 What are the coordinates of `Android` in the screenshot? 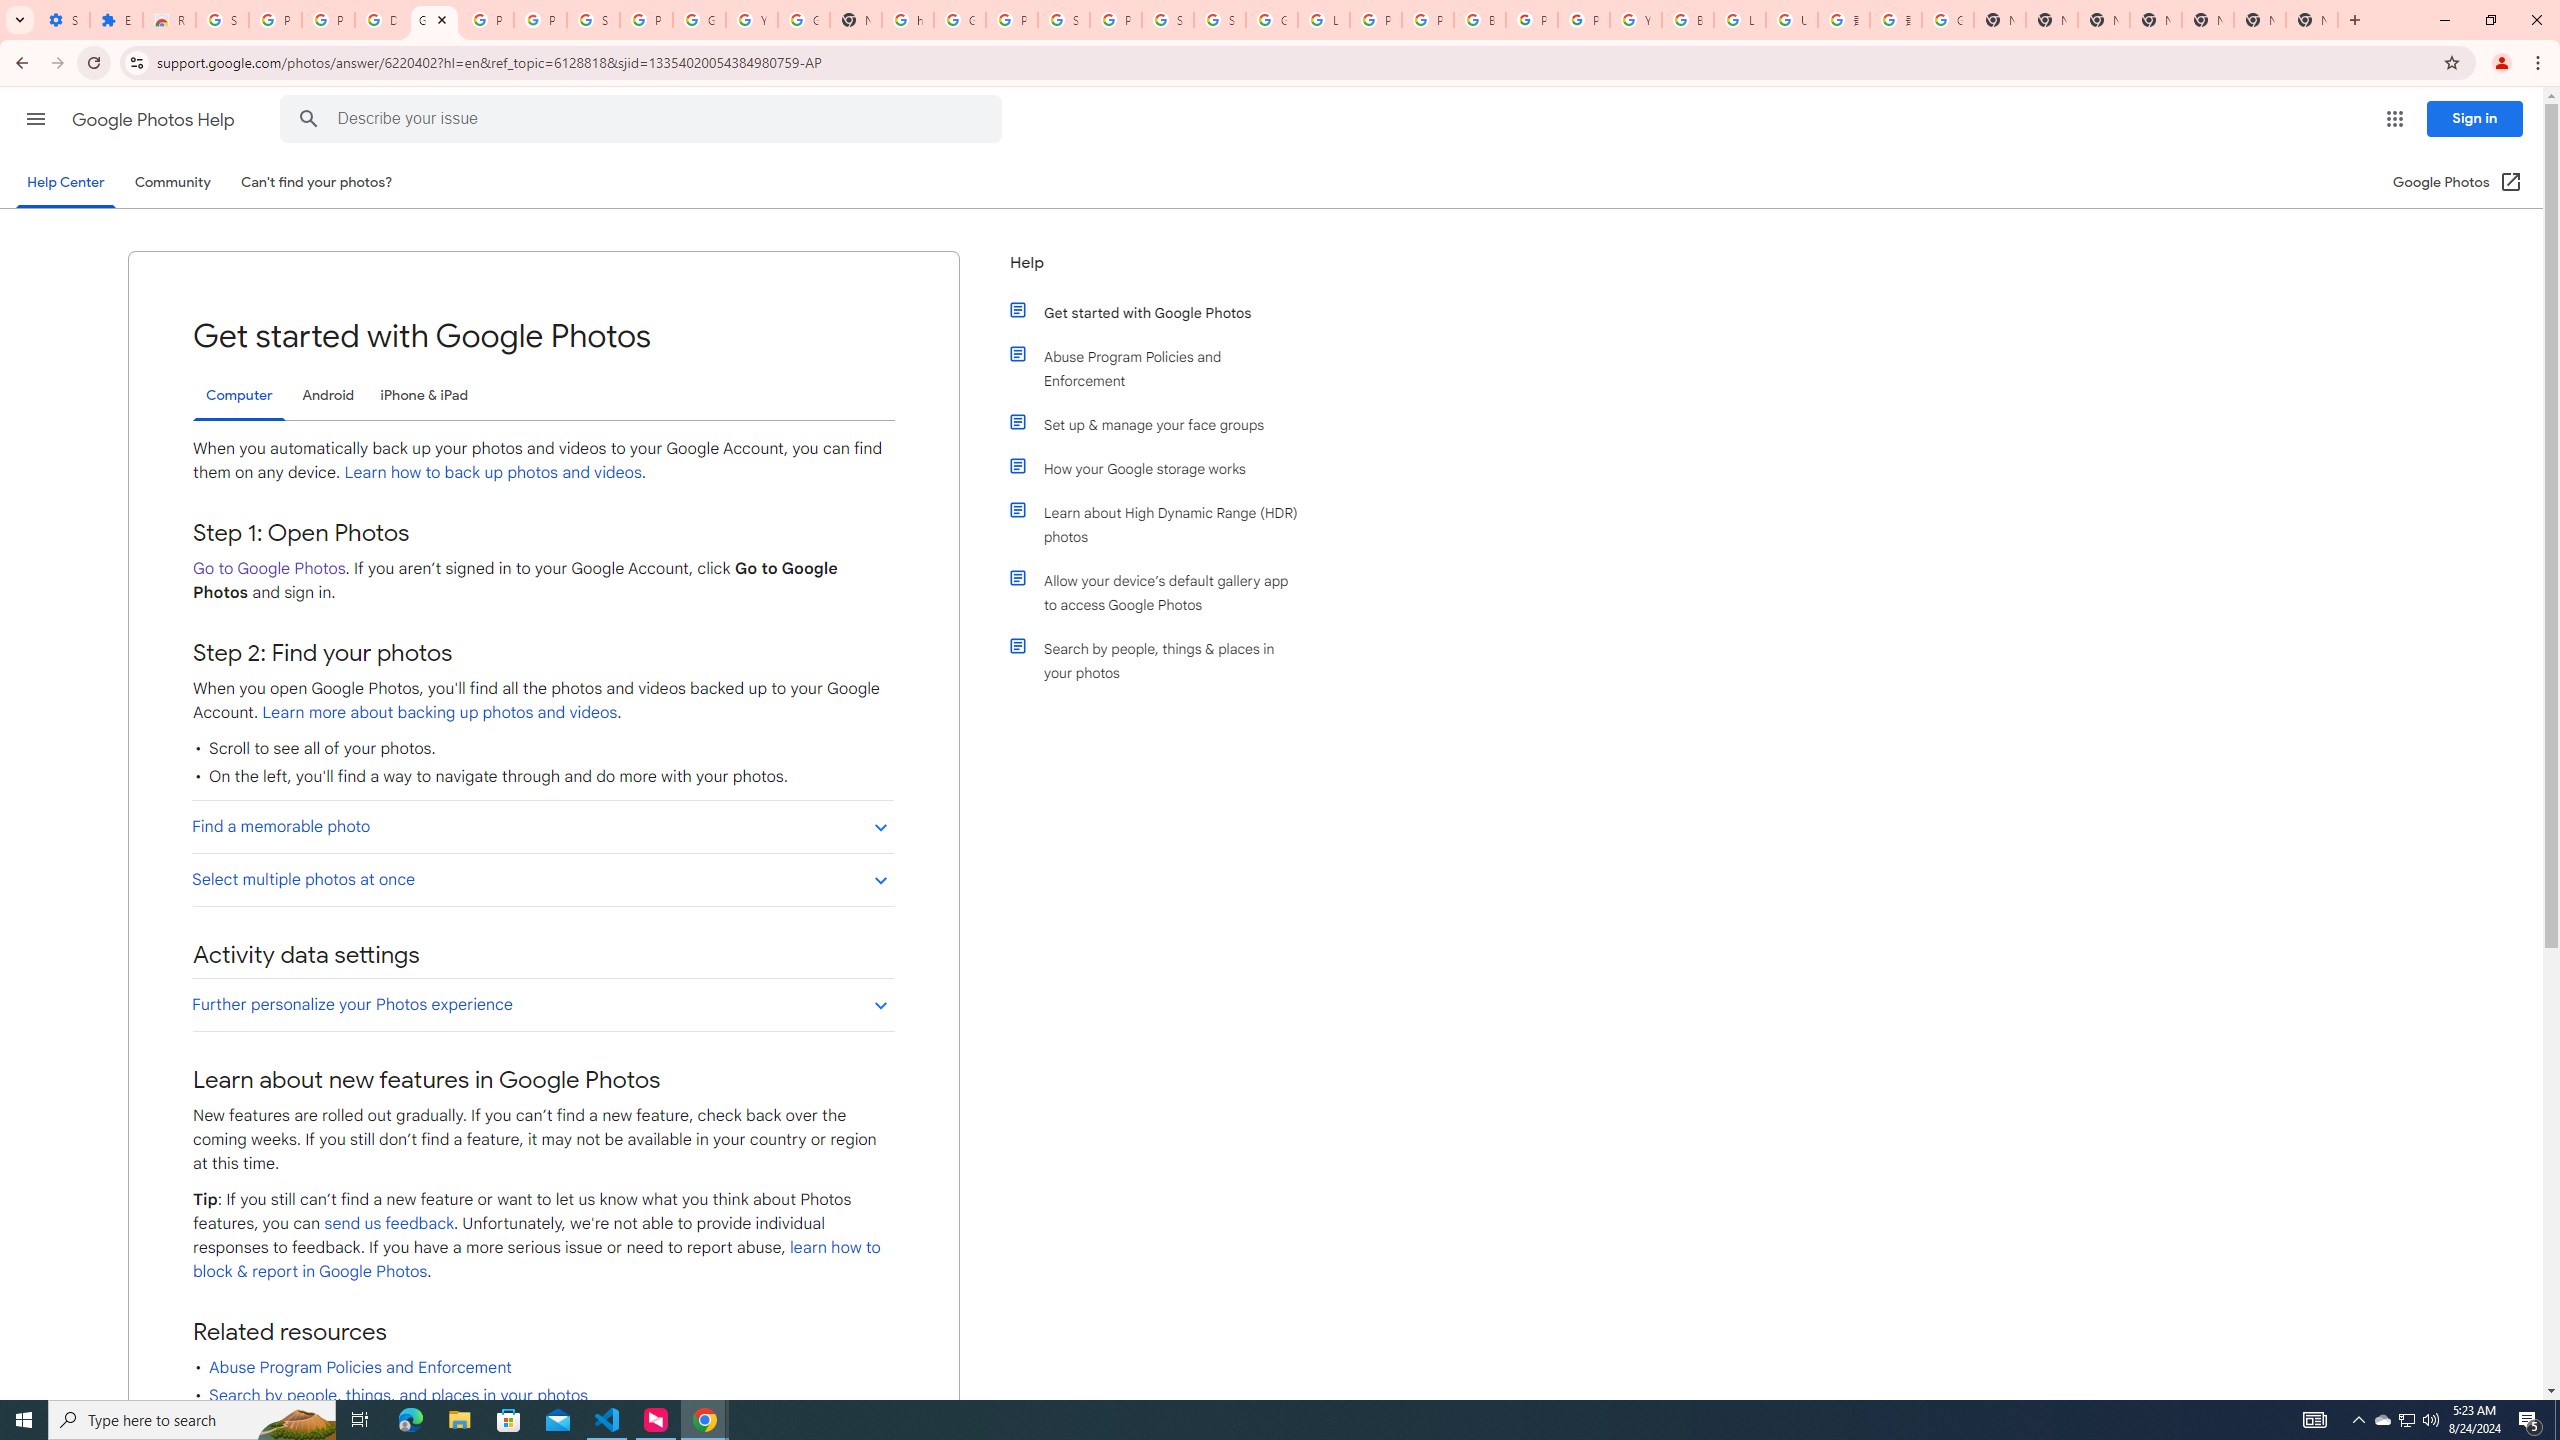 It's located at (328, 395).